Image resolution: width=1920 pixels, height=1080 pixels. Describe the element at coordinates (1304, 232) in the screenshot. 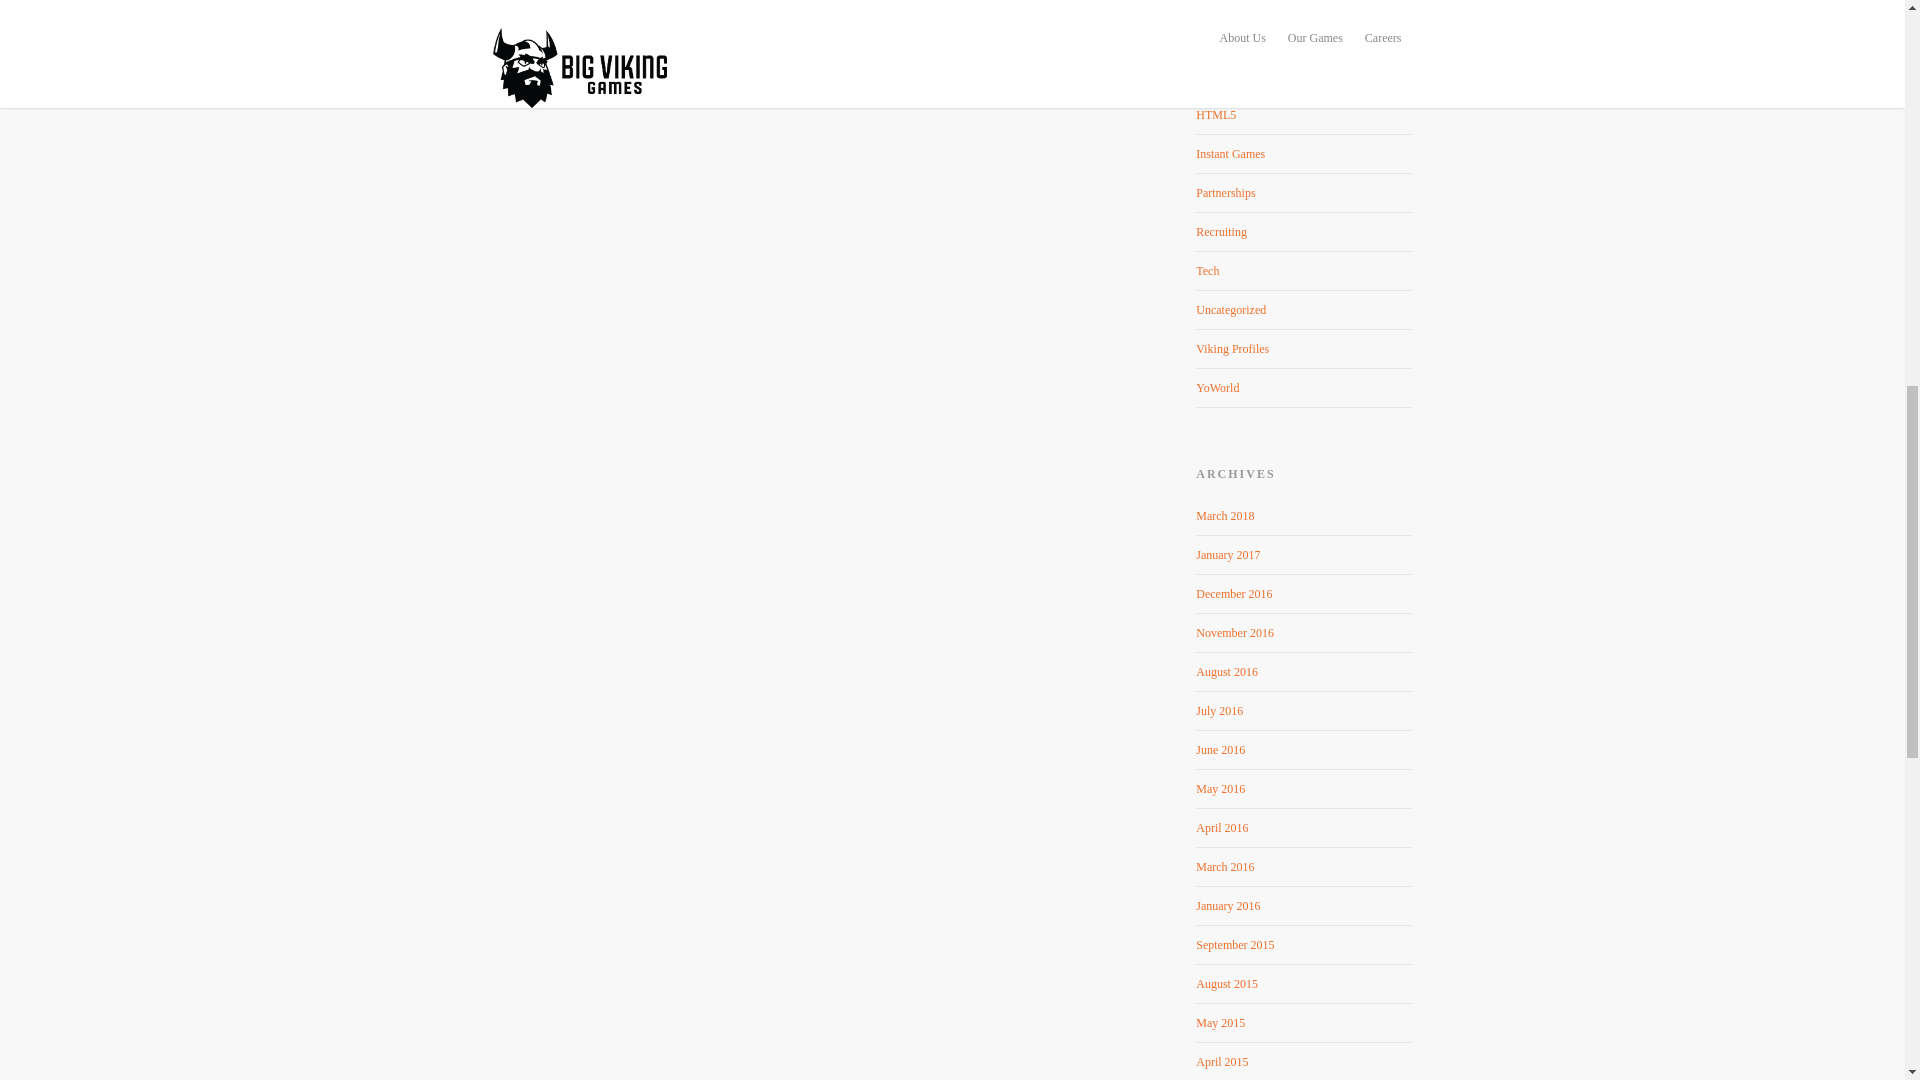

I see `Recruiting` at that location.